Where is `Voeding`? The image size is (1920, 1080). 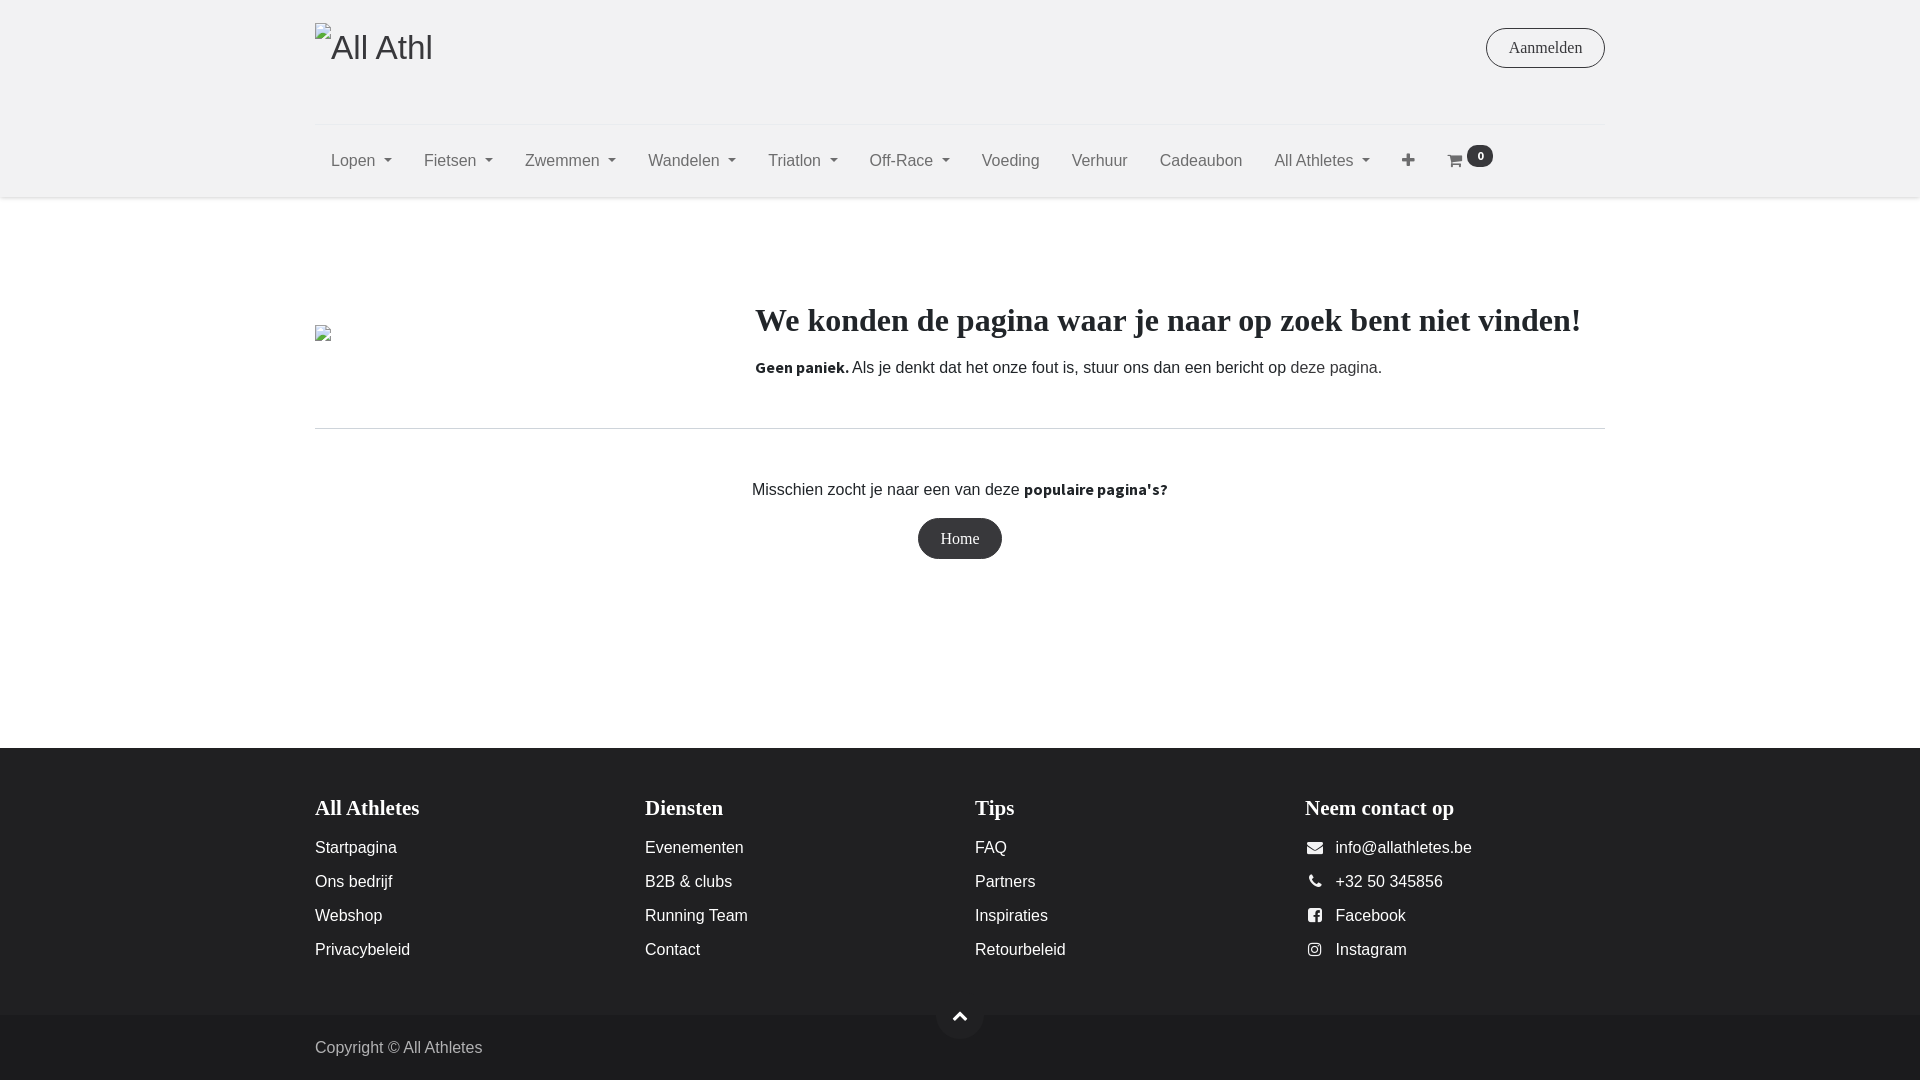
Voeding is located at coordinates (1011, 165).